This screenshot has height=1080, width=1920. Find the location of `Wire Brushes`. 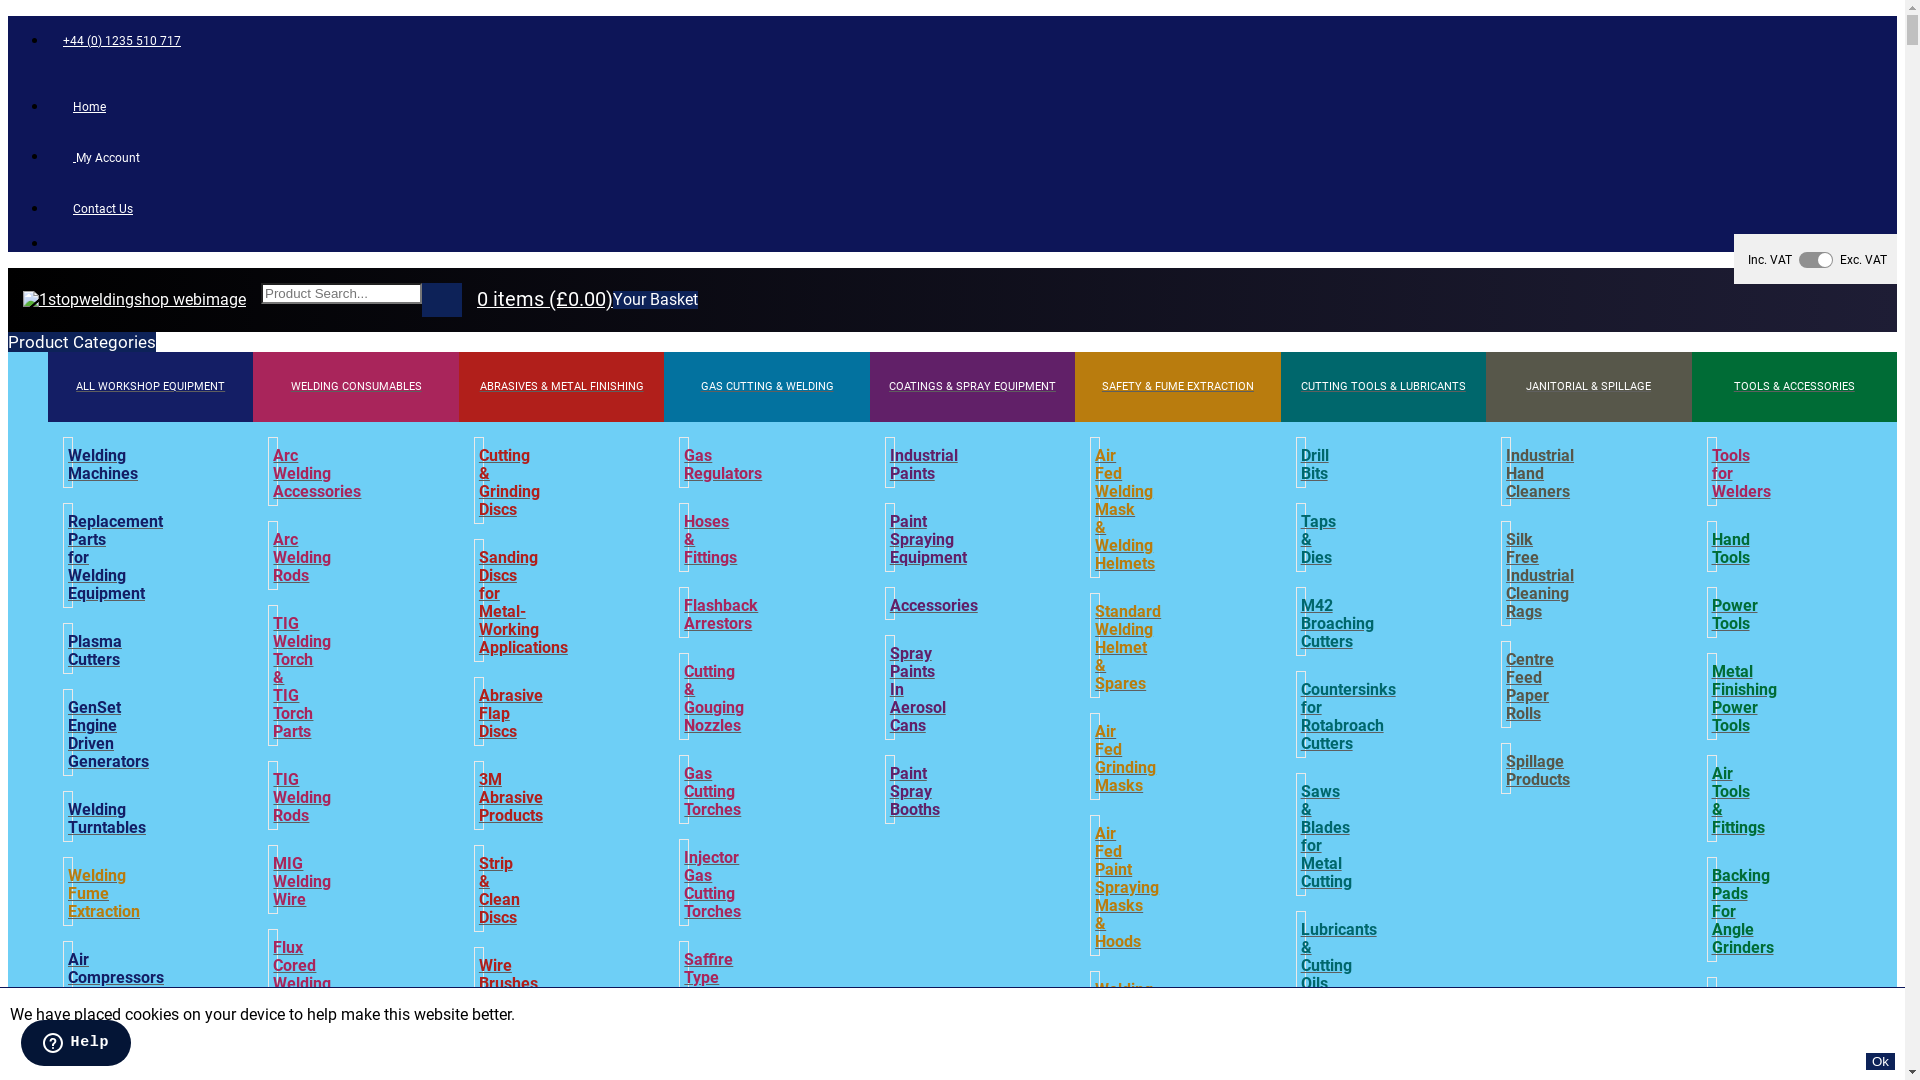

Wire Brushes is located at coordinates (508, 975).